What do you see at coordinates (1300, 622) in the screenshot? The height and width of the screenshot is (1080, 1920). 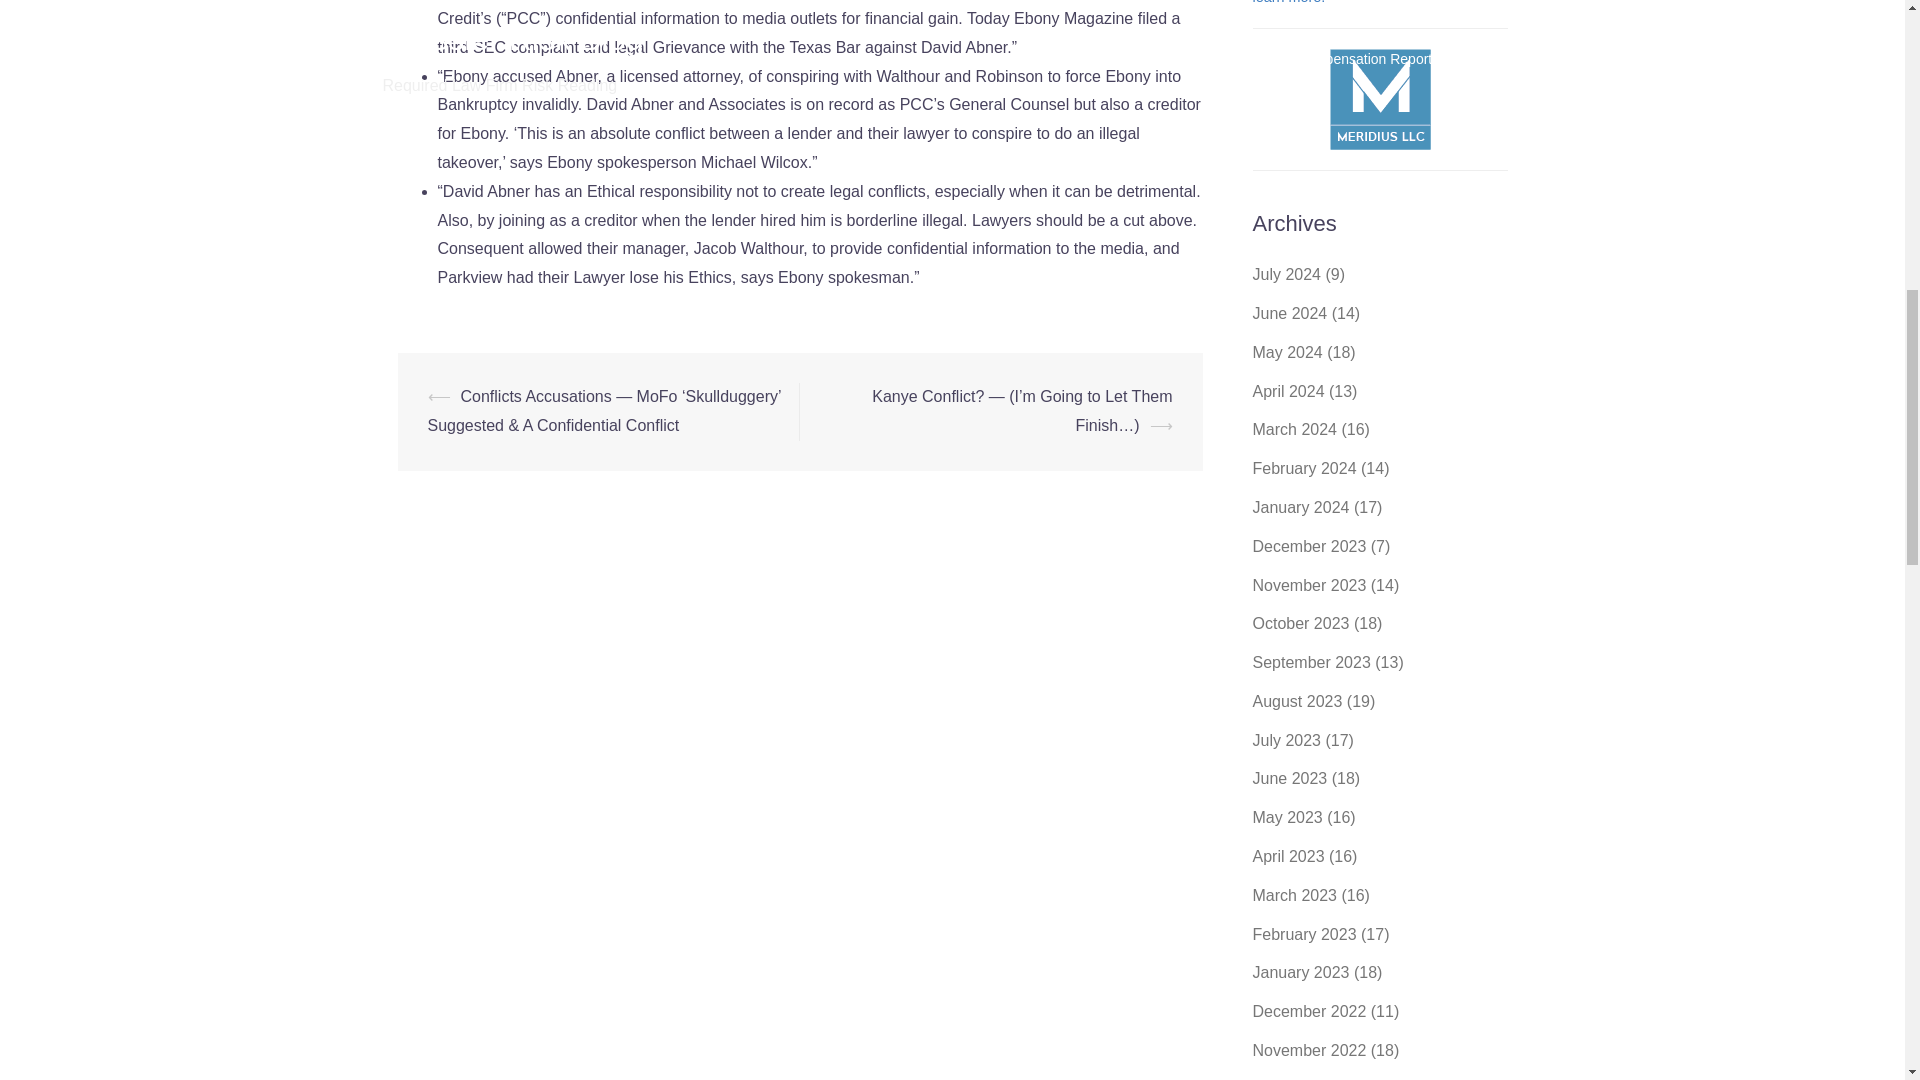 I see `October 2023` at bounding box center [1300, 622].